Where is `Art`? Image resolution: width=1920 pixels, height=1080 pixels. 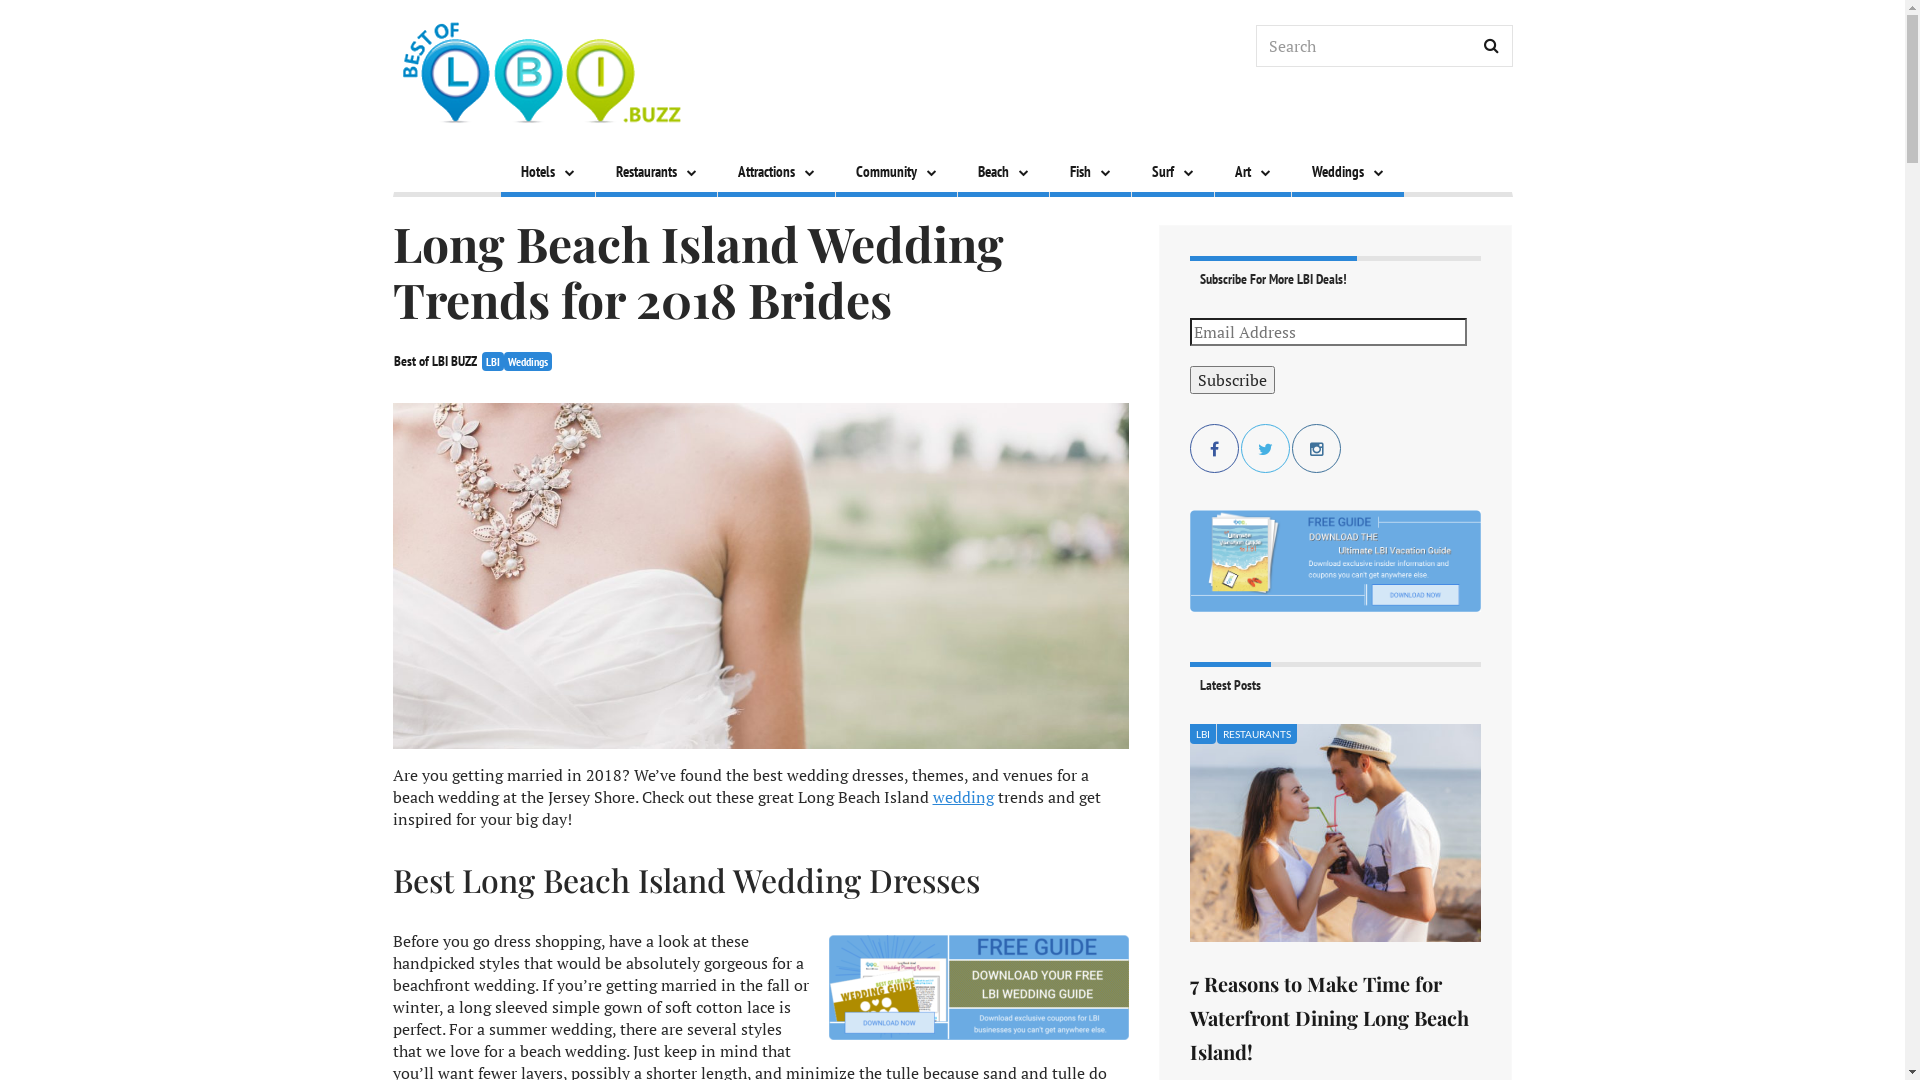
Art is located at coordinates (1252, 174).